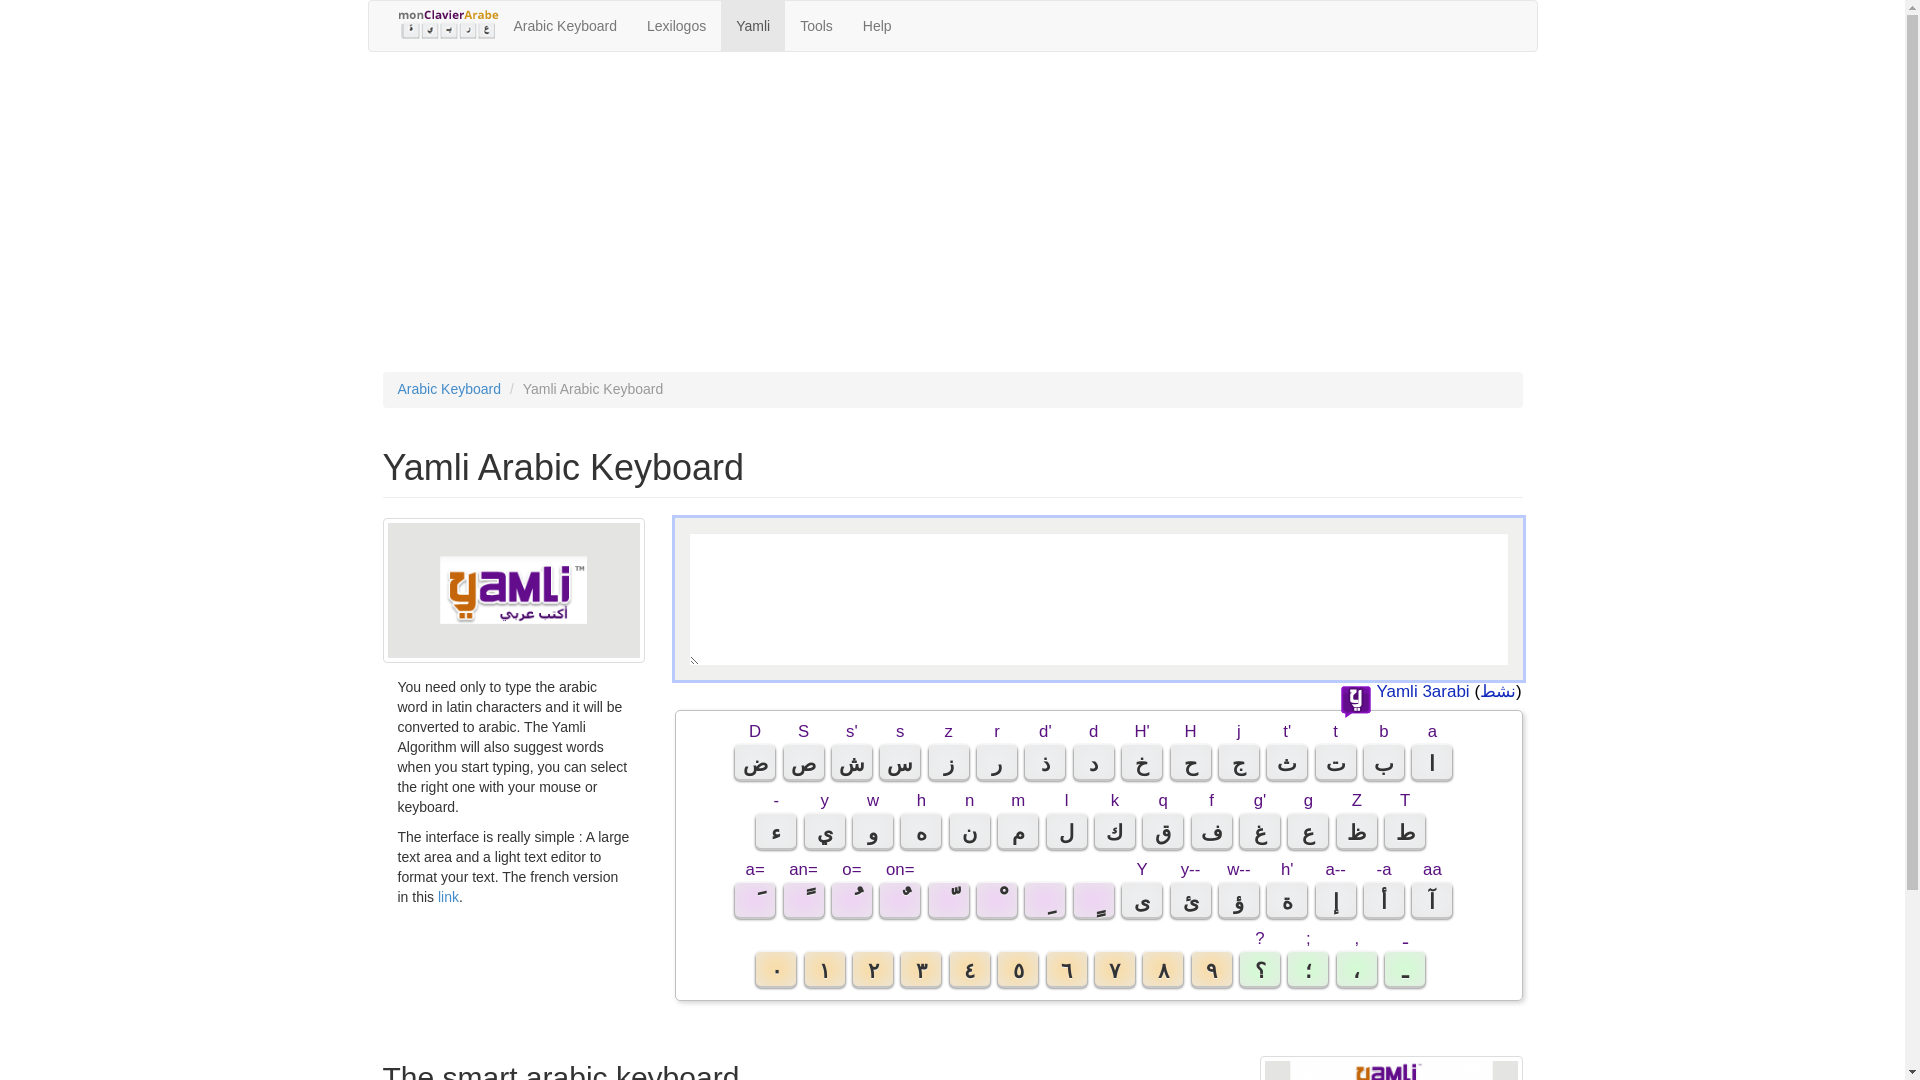 The height and width of the screenshot is (1080, 1920). I want to click on Help, so click(877, 26).